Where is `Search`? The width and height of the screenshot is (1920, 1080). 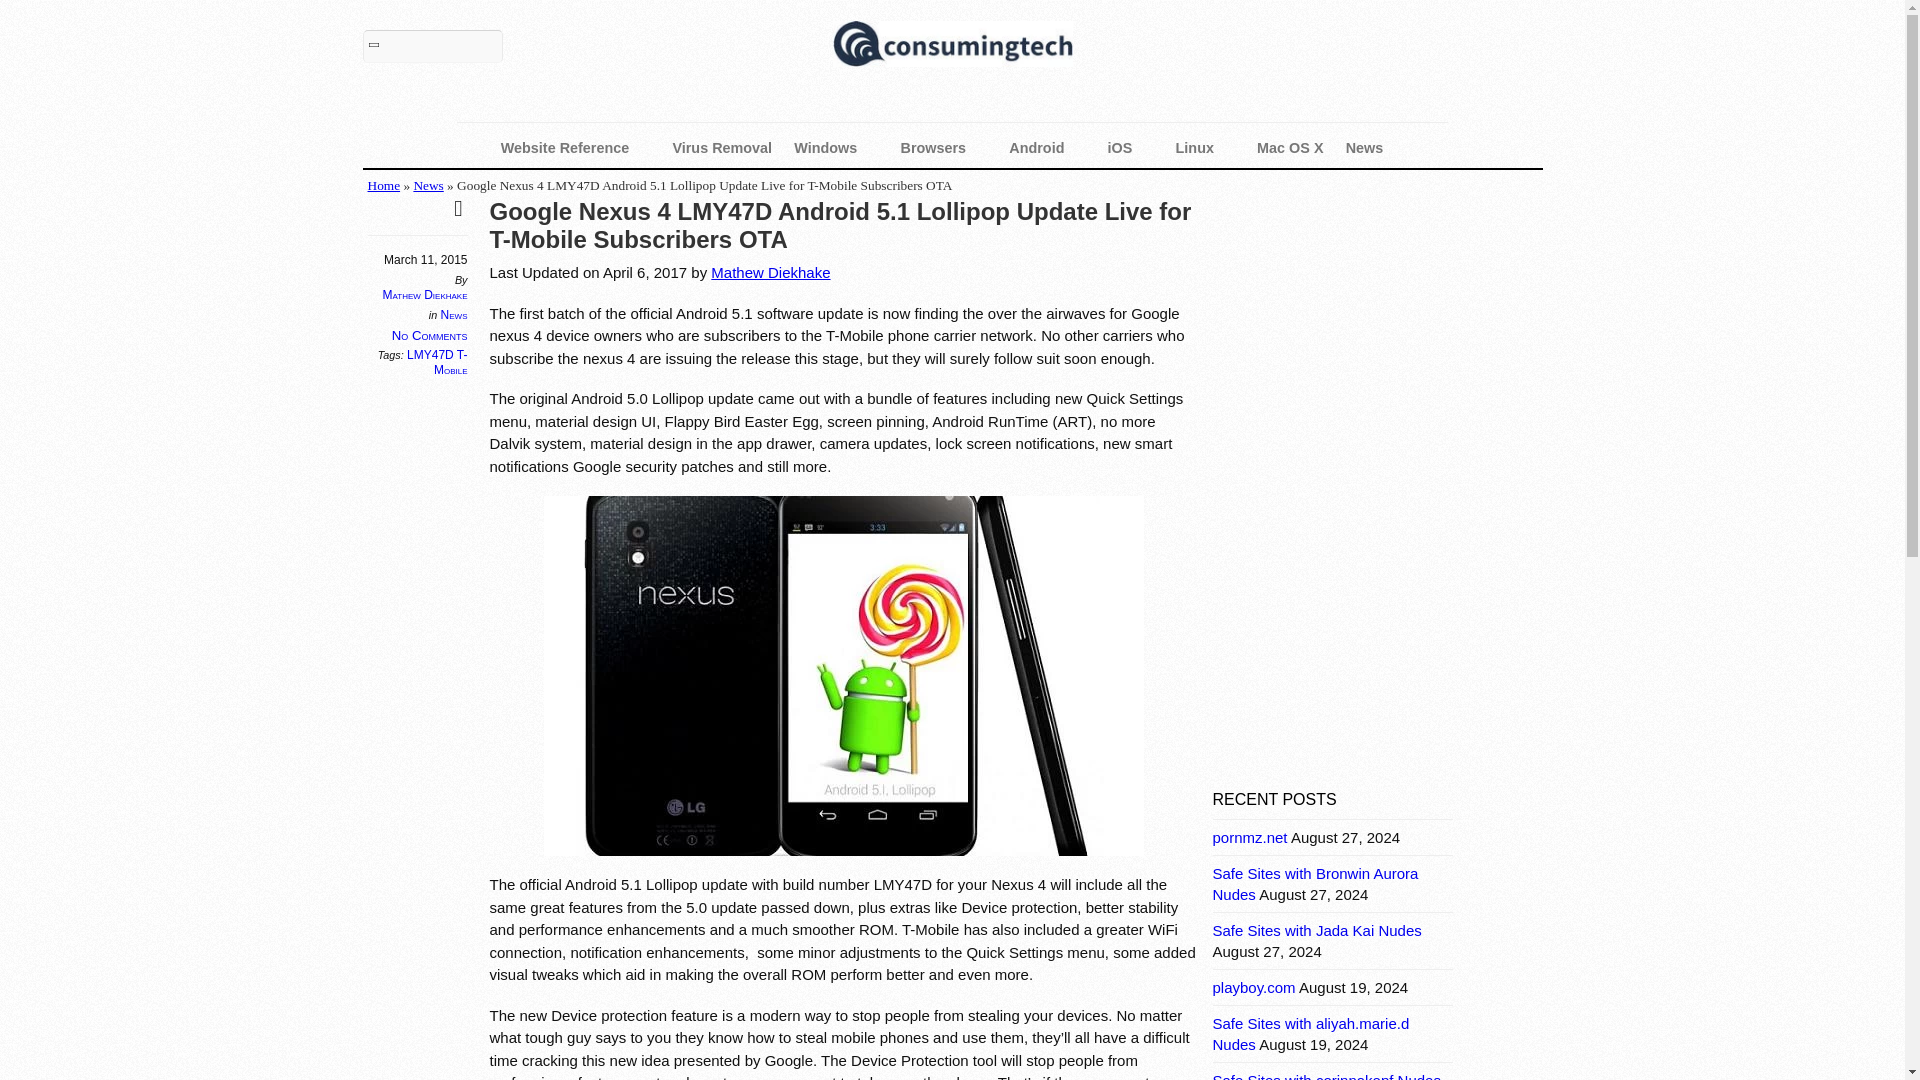 Search is located at coordinates (432, 46).